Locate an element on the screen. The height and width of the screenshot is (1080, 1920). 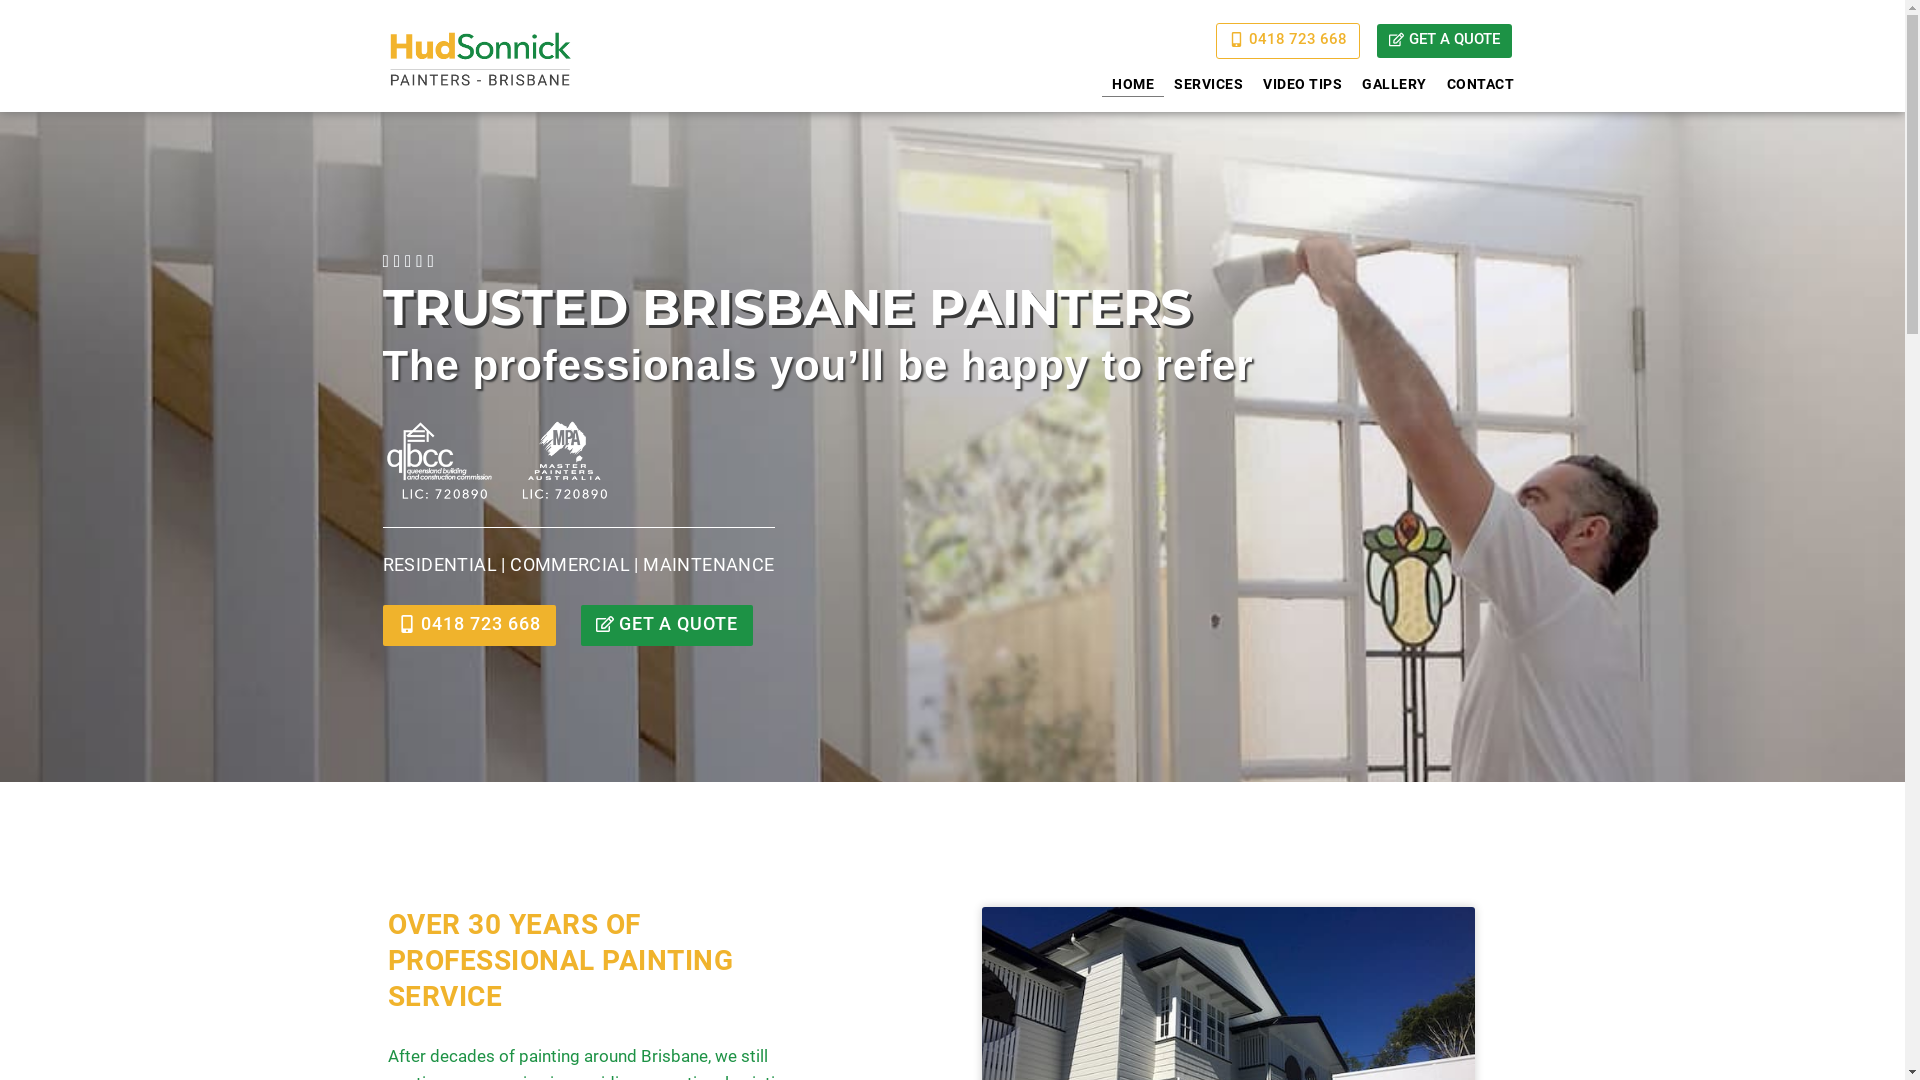
HOME is located at coordinates (1133, 84).